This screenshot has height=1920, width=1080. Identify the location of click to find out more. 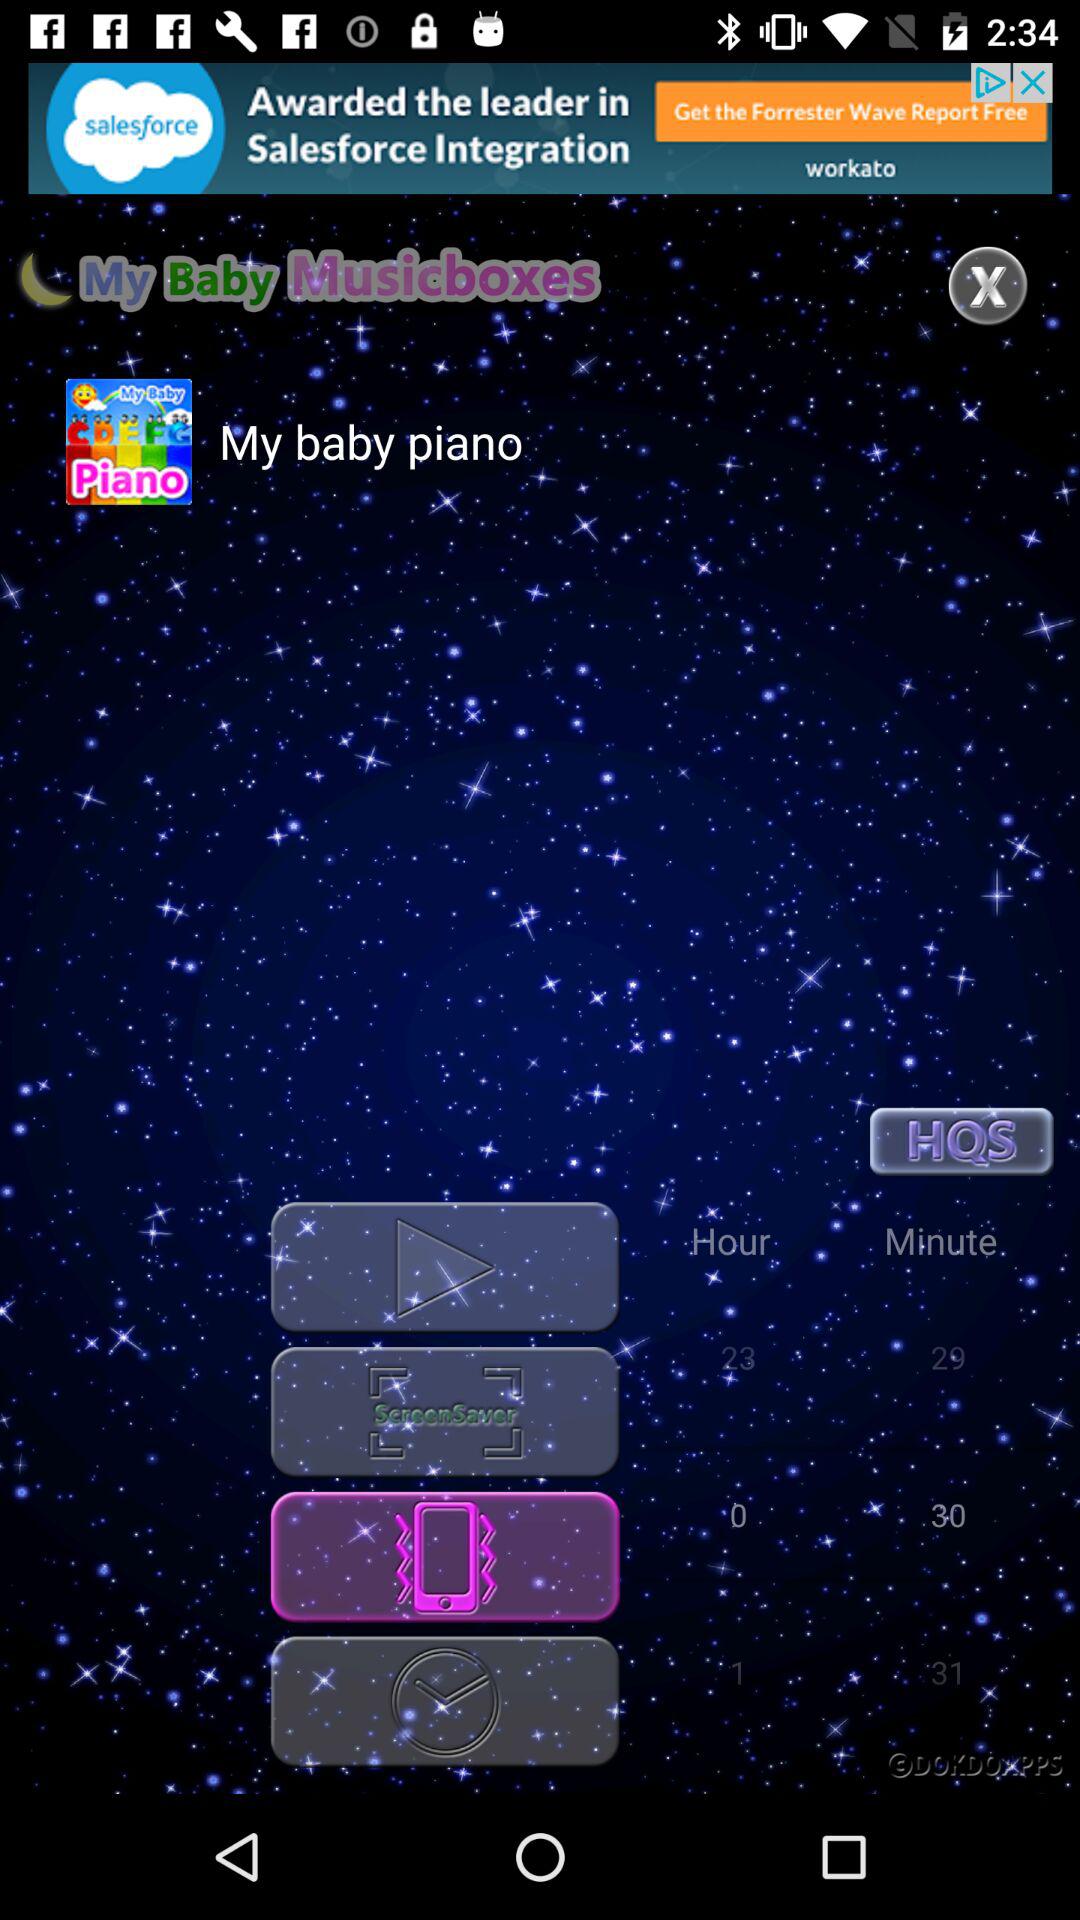
(540, 128).